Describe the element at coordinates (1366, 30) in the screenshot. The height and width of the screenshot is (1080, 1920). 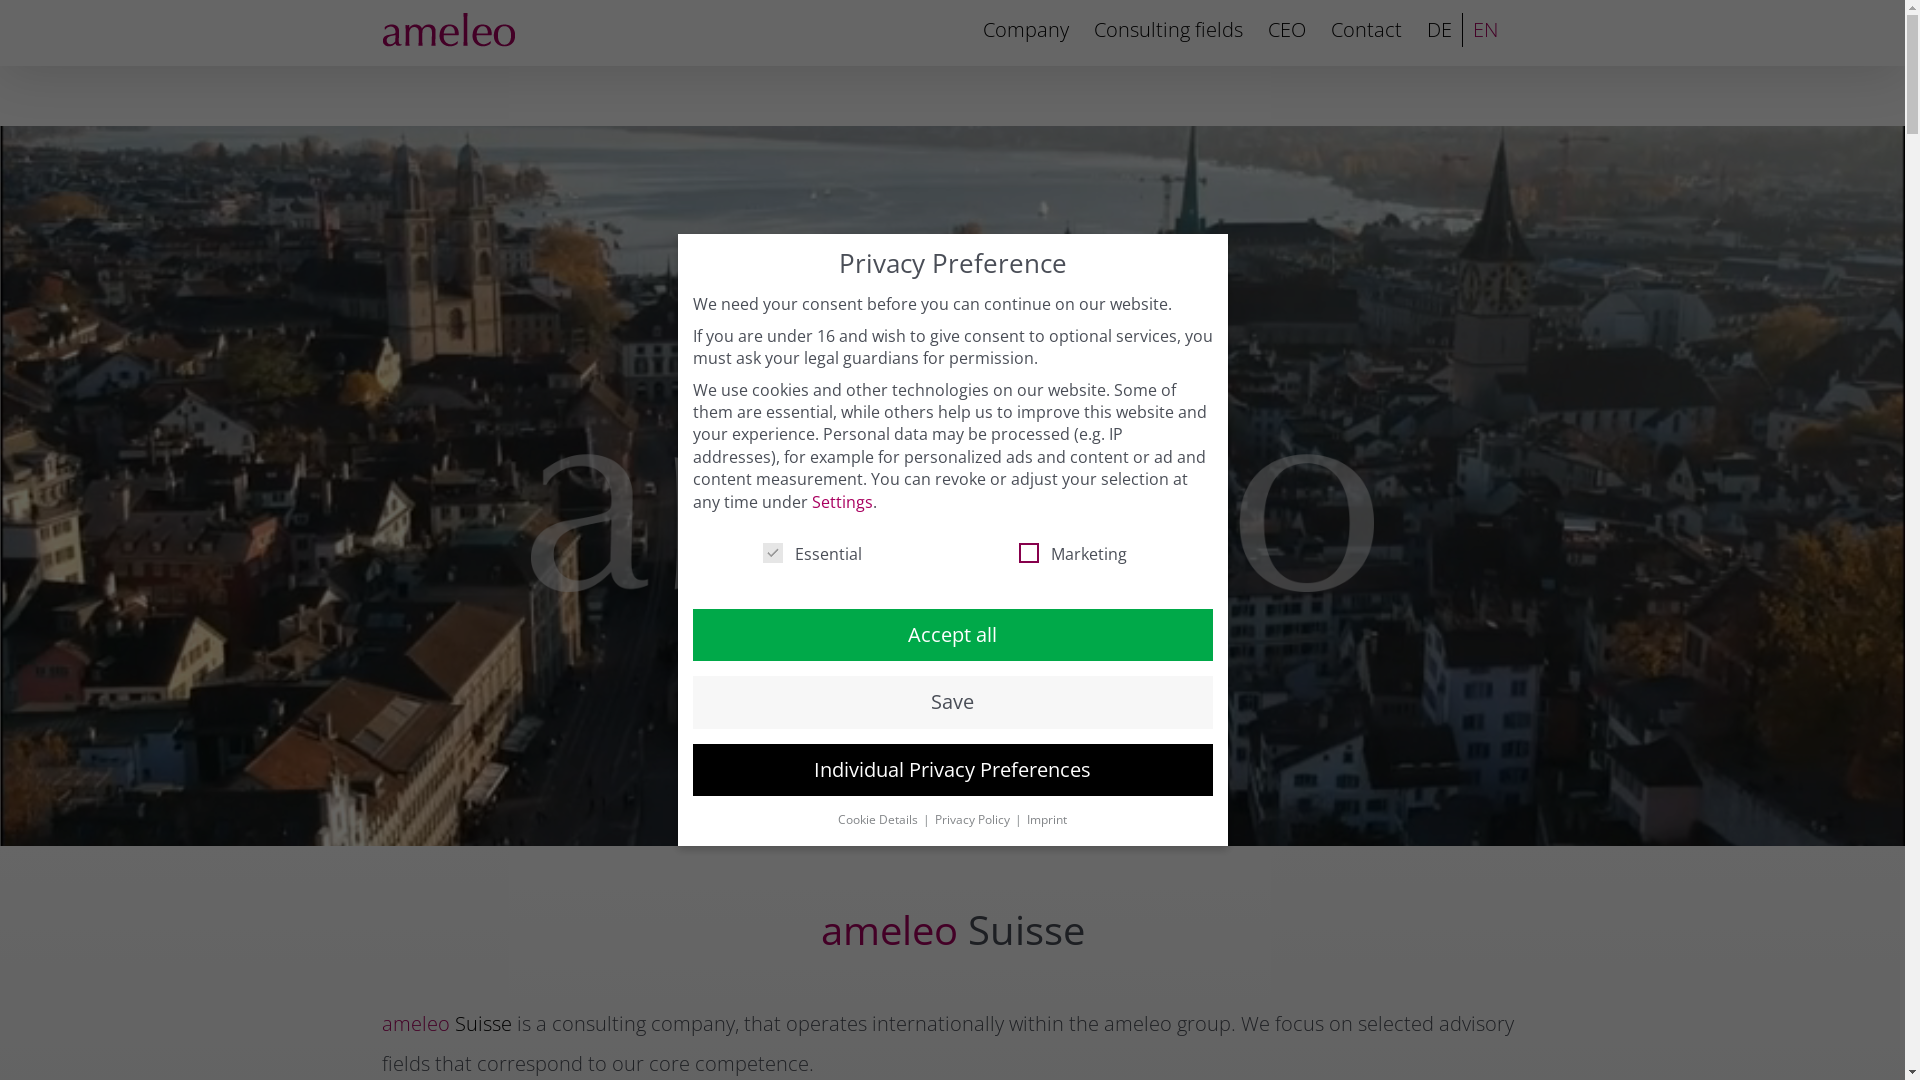
I see `Contact` at that location.